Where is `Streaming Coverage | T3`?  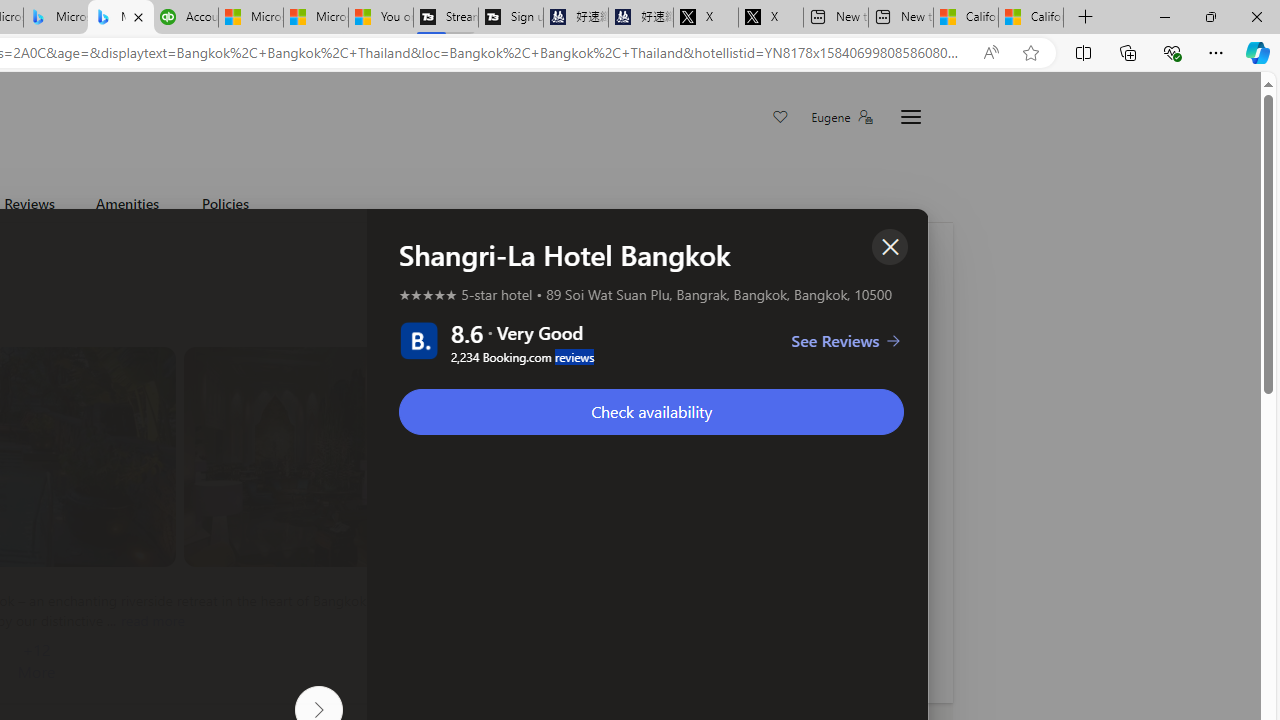
Streaming Coverage | T3 is located at coordinates (445, 18).